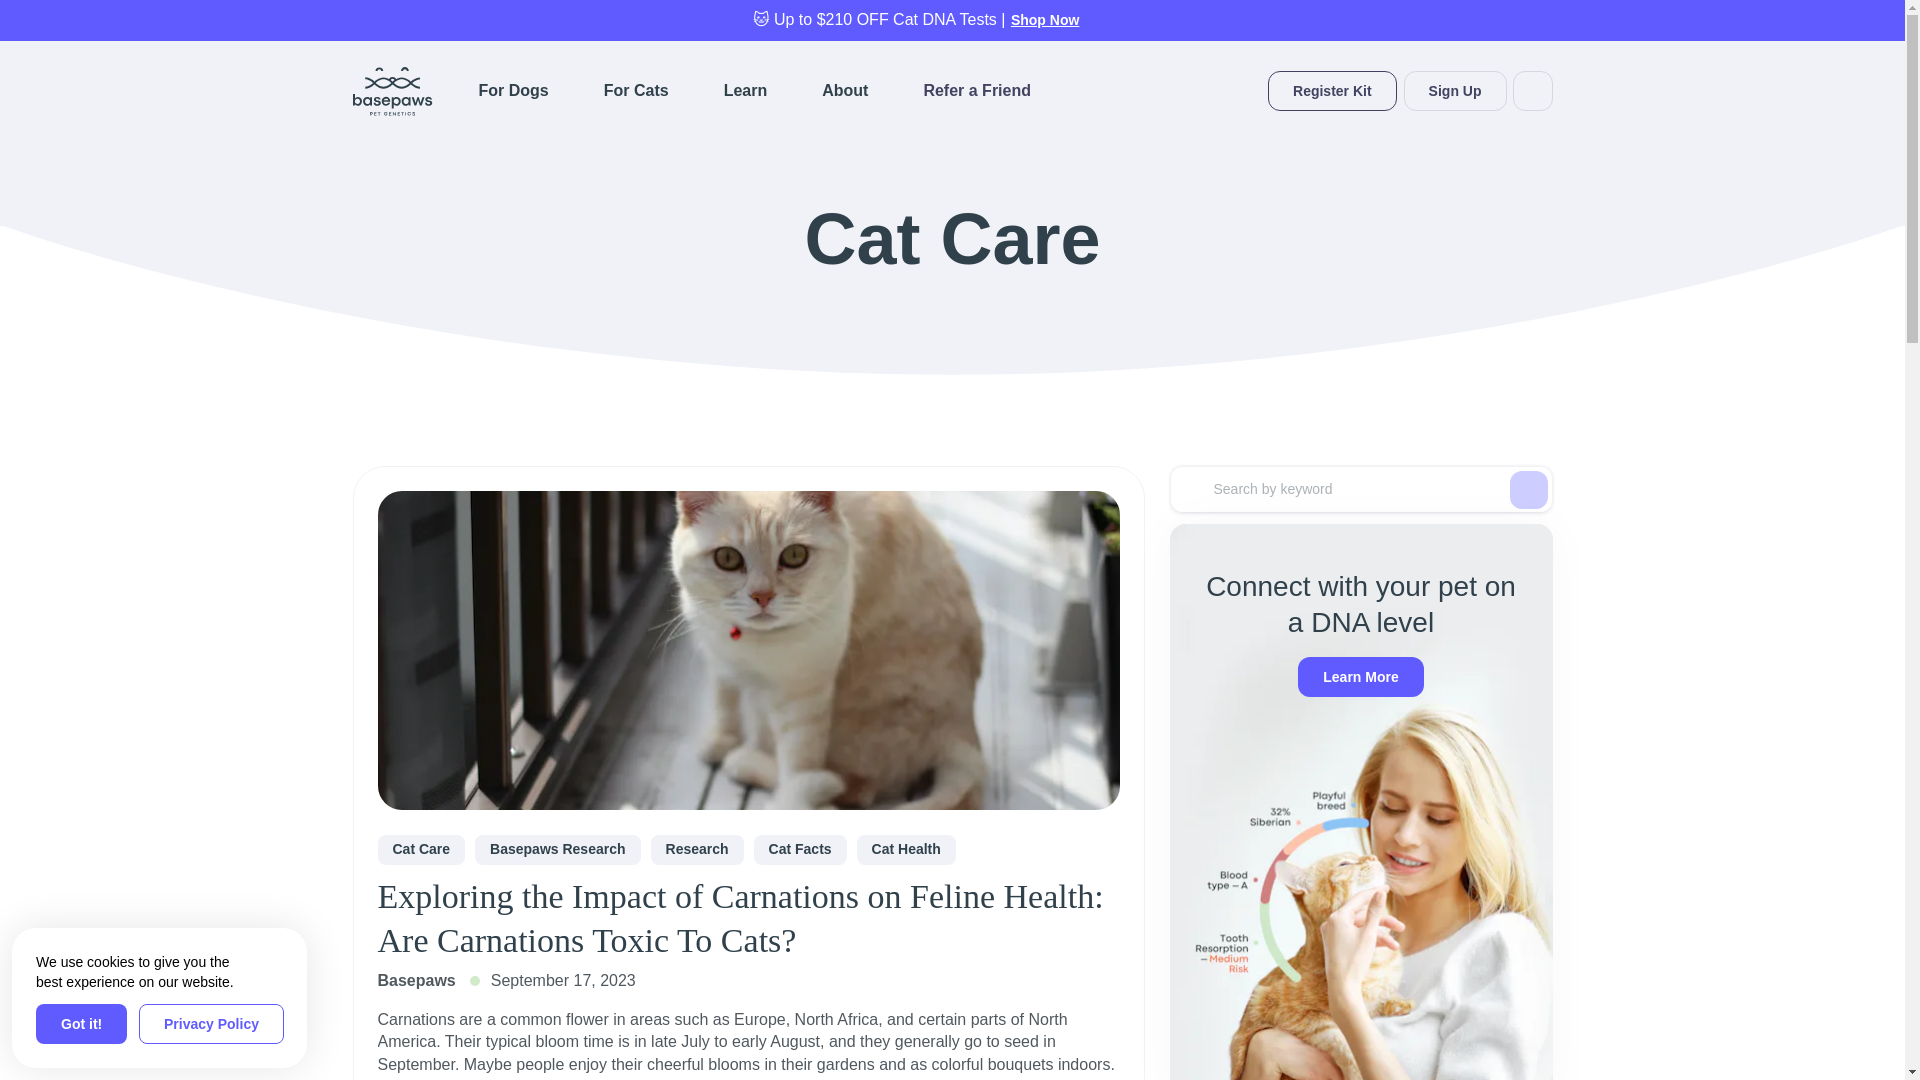  What do you see at coordinates (81, 1024) in the screenshot?
I see `Got it!` at bounding box center [81, 1024].